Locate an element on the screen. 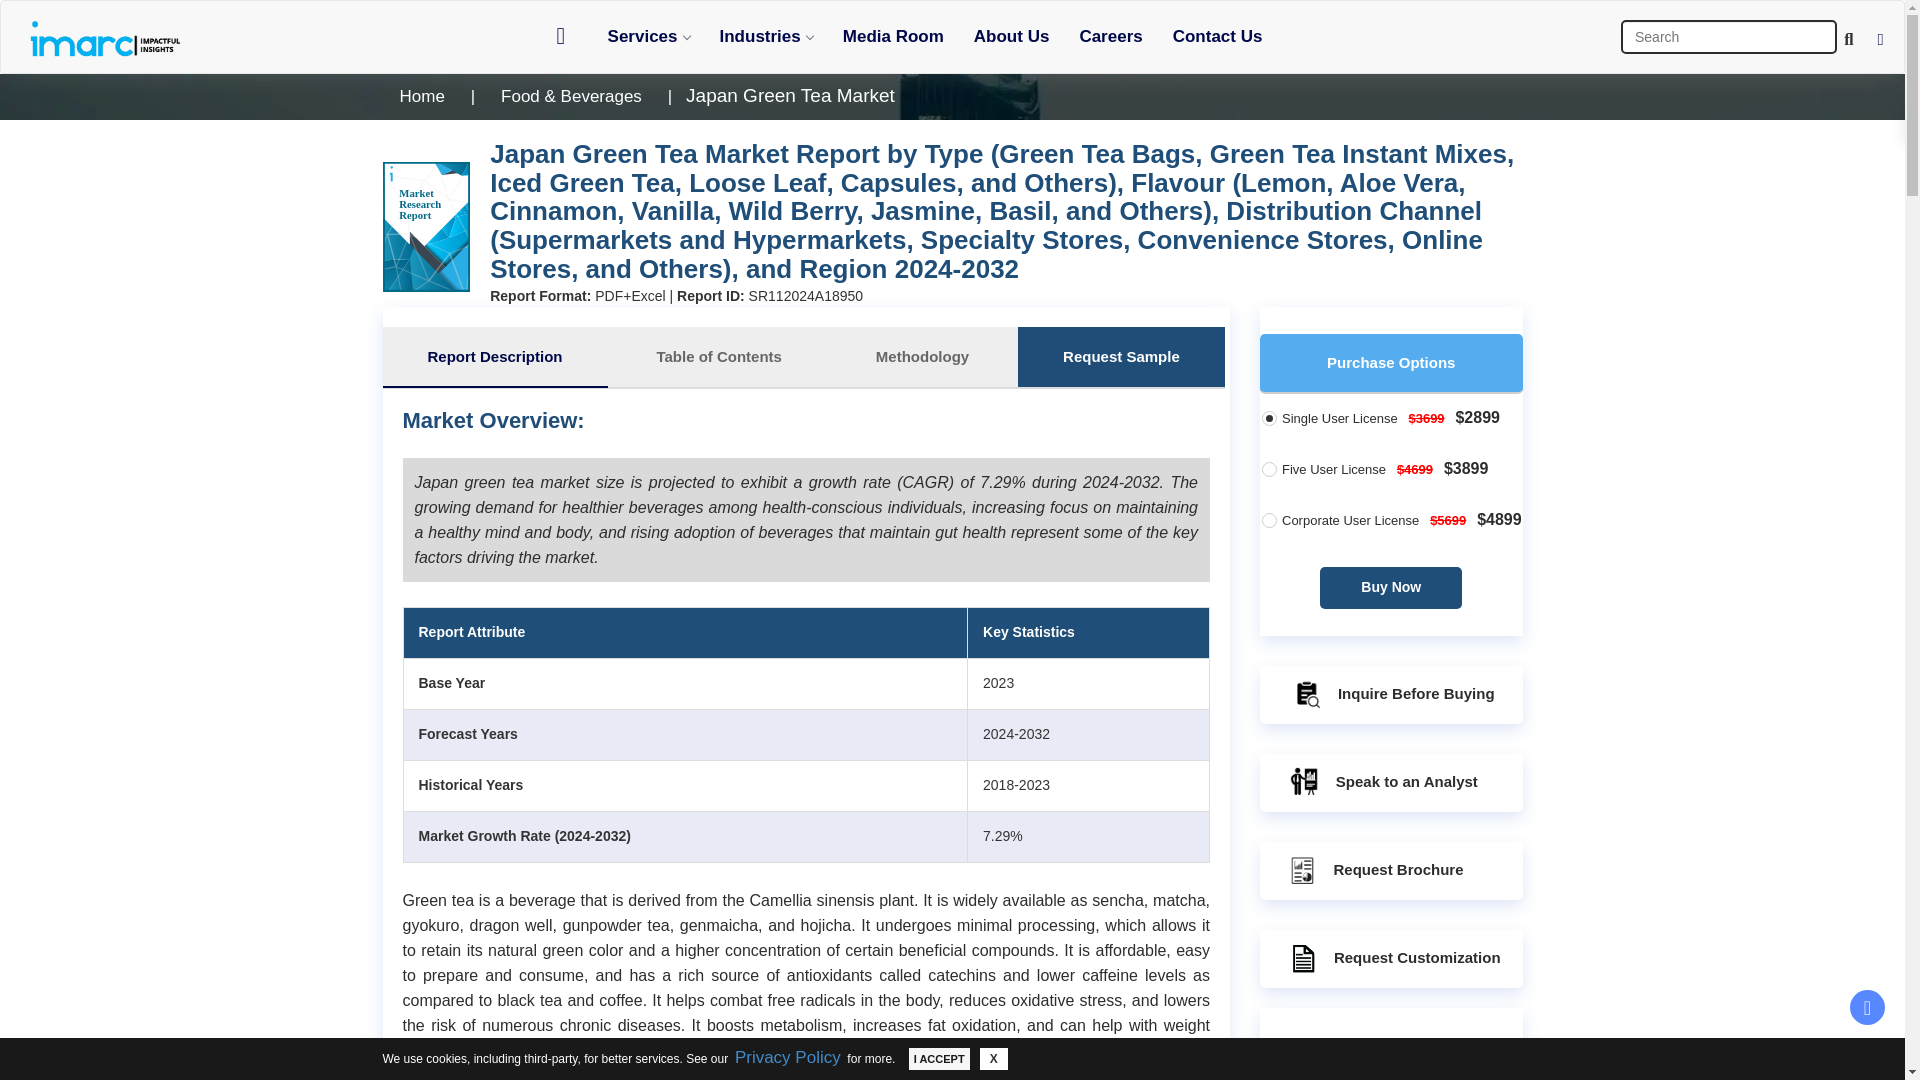  About Us is located at coordinates (1012, 36).